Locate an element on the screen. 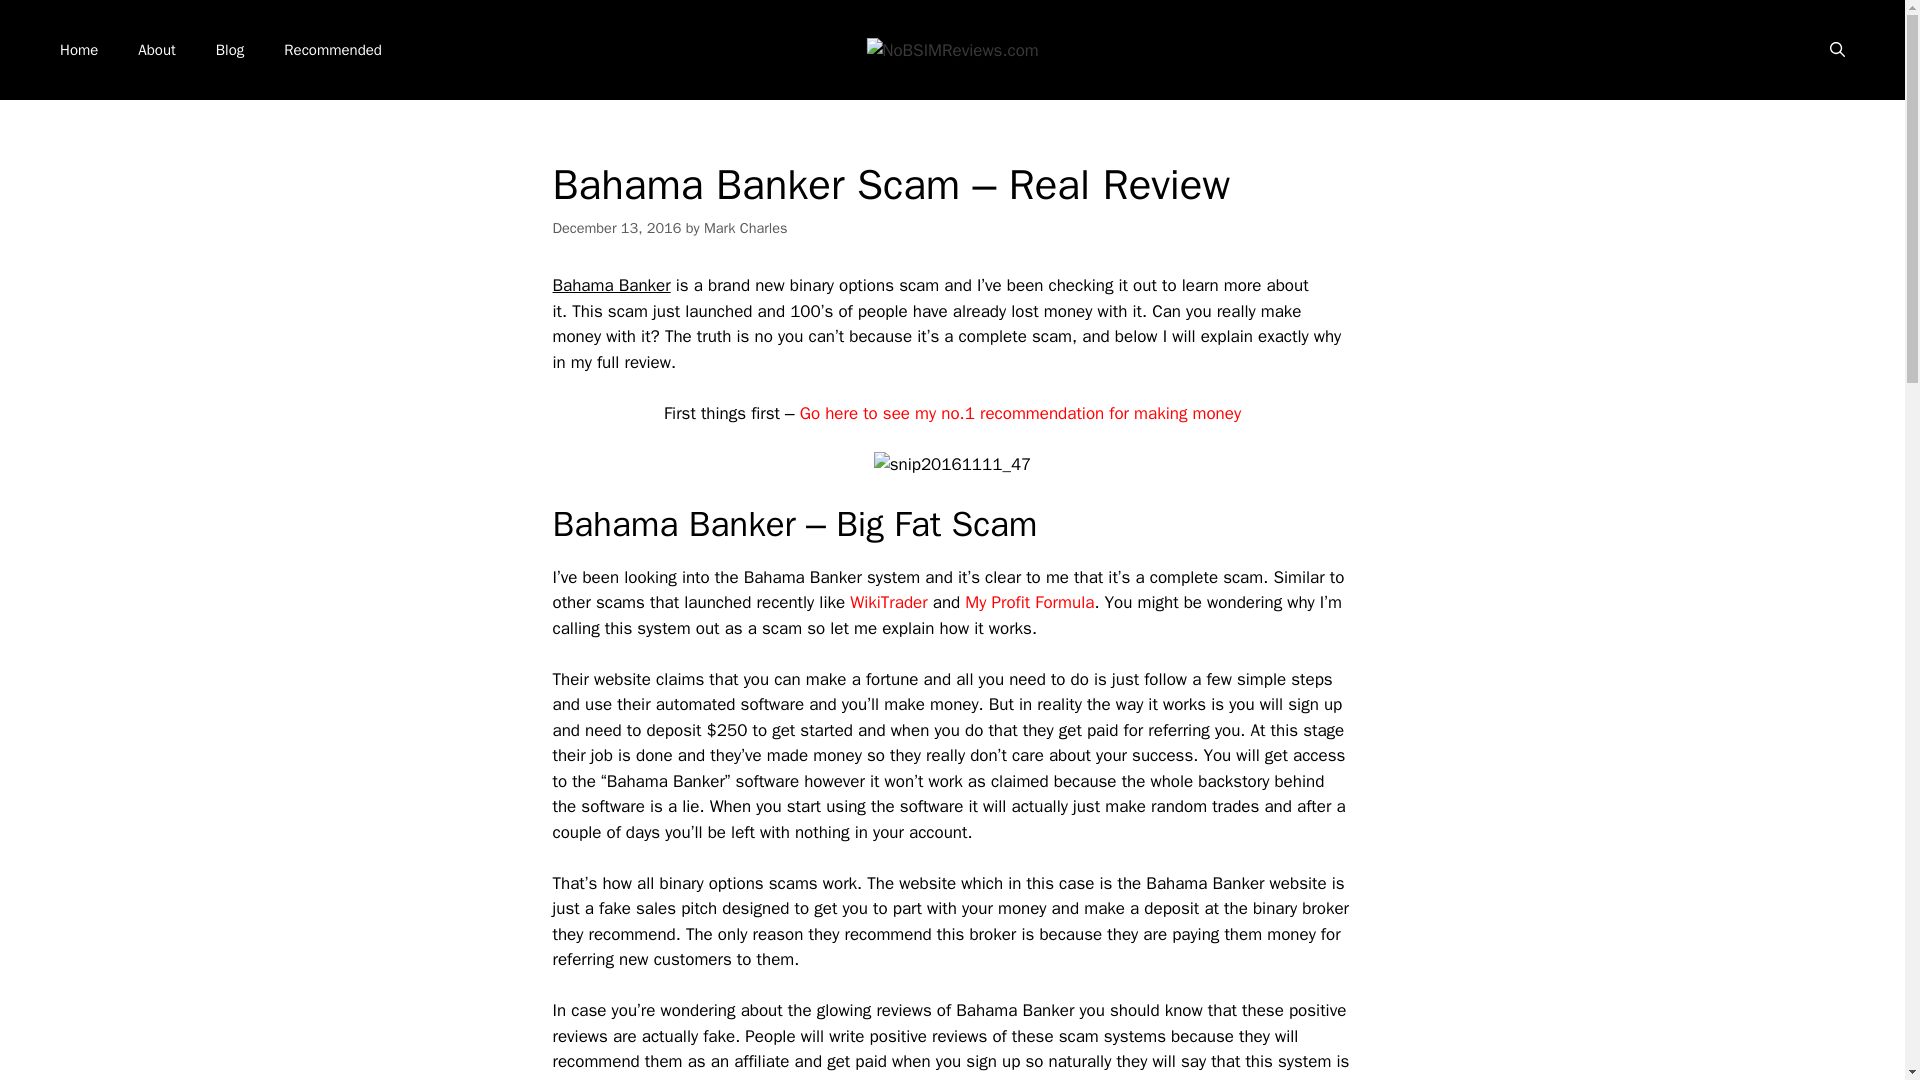 The height and width of the screenshot is (1080, 1920). Recommended is located at coordinates (332, 50).